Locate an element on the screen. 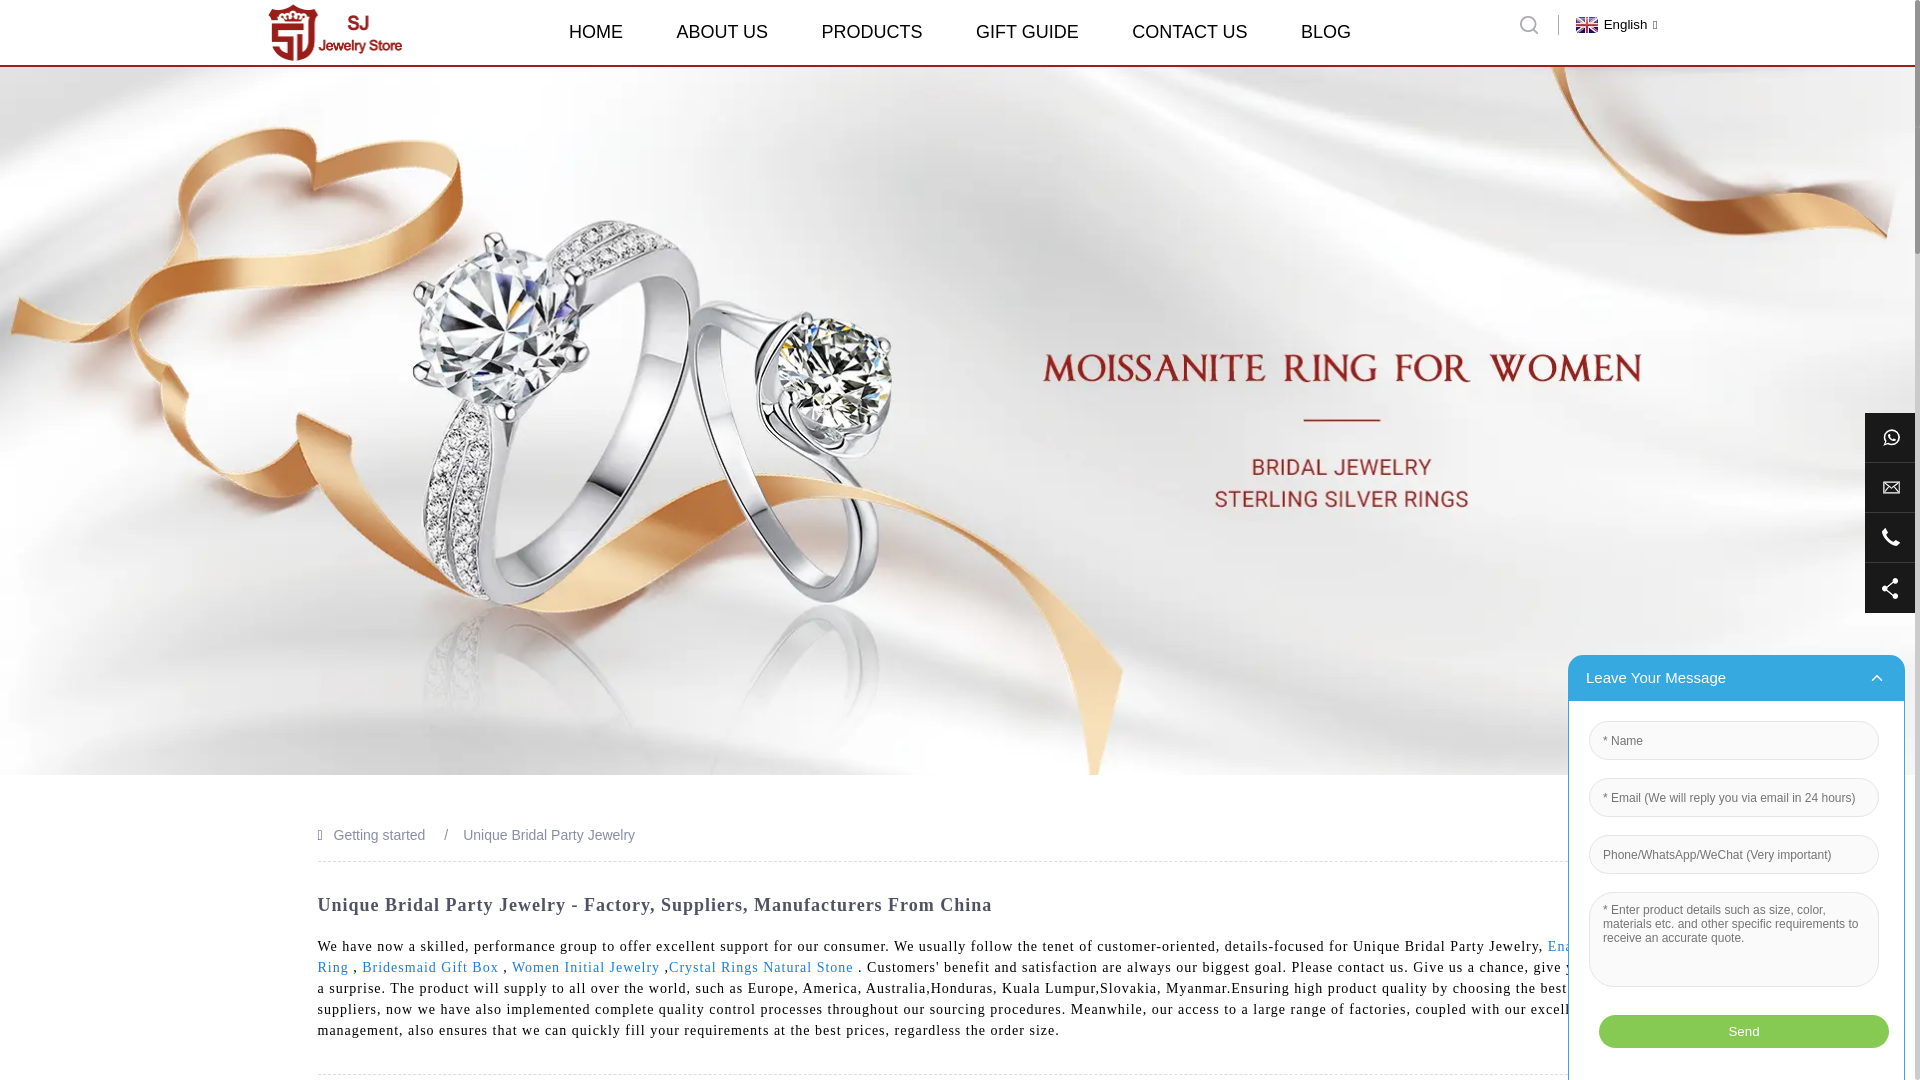 This screenshot has width=1920, height=1080. Bridesmaid Gift Box is located at coordinates (430, 968).